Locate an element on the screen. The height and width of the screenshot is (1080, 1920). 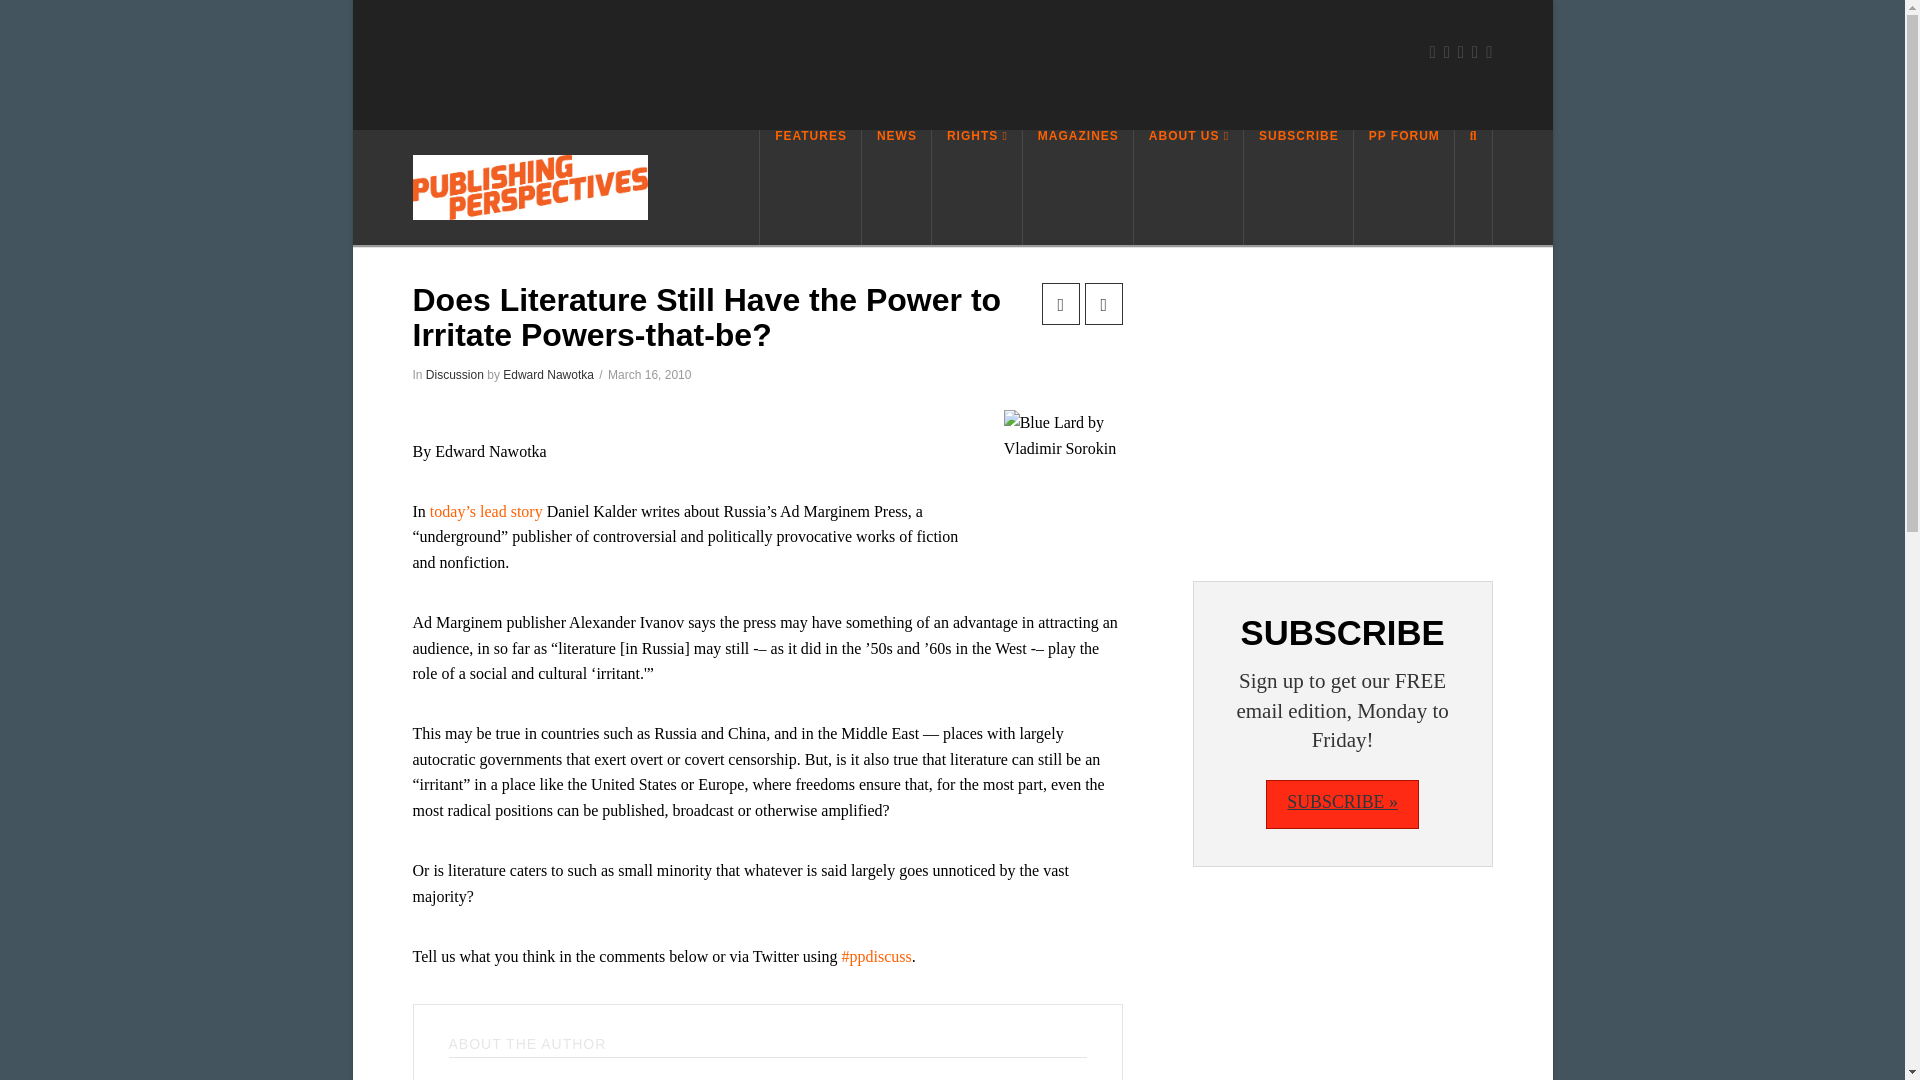
Discussion is located at coordinates (454, 375).